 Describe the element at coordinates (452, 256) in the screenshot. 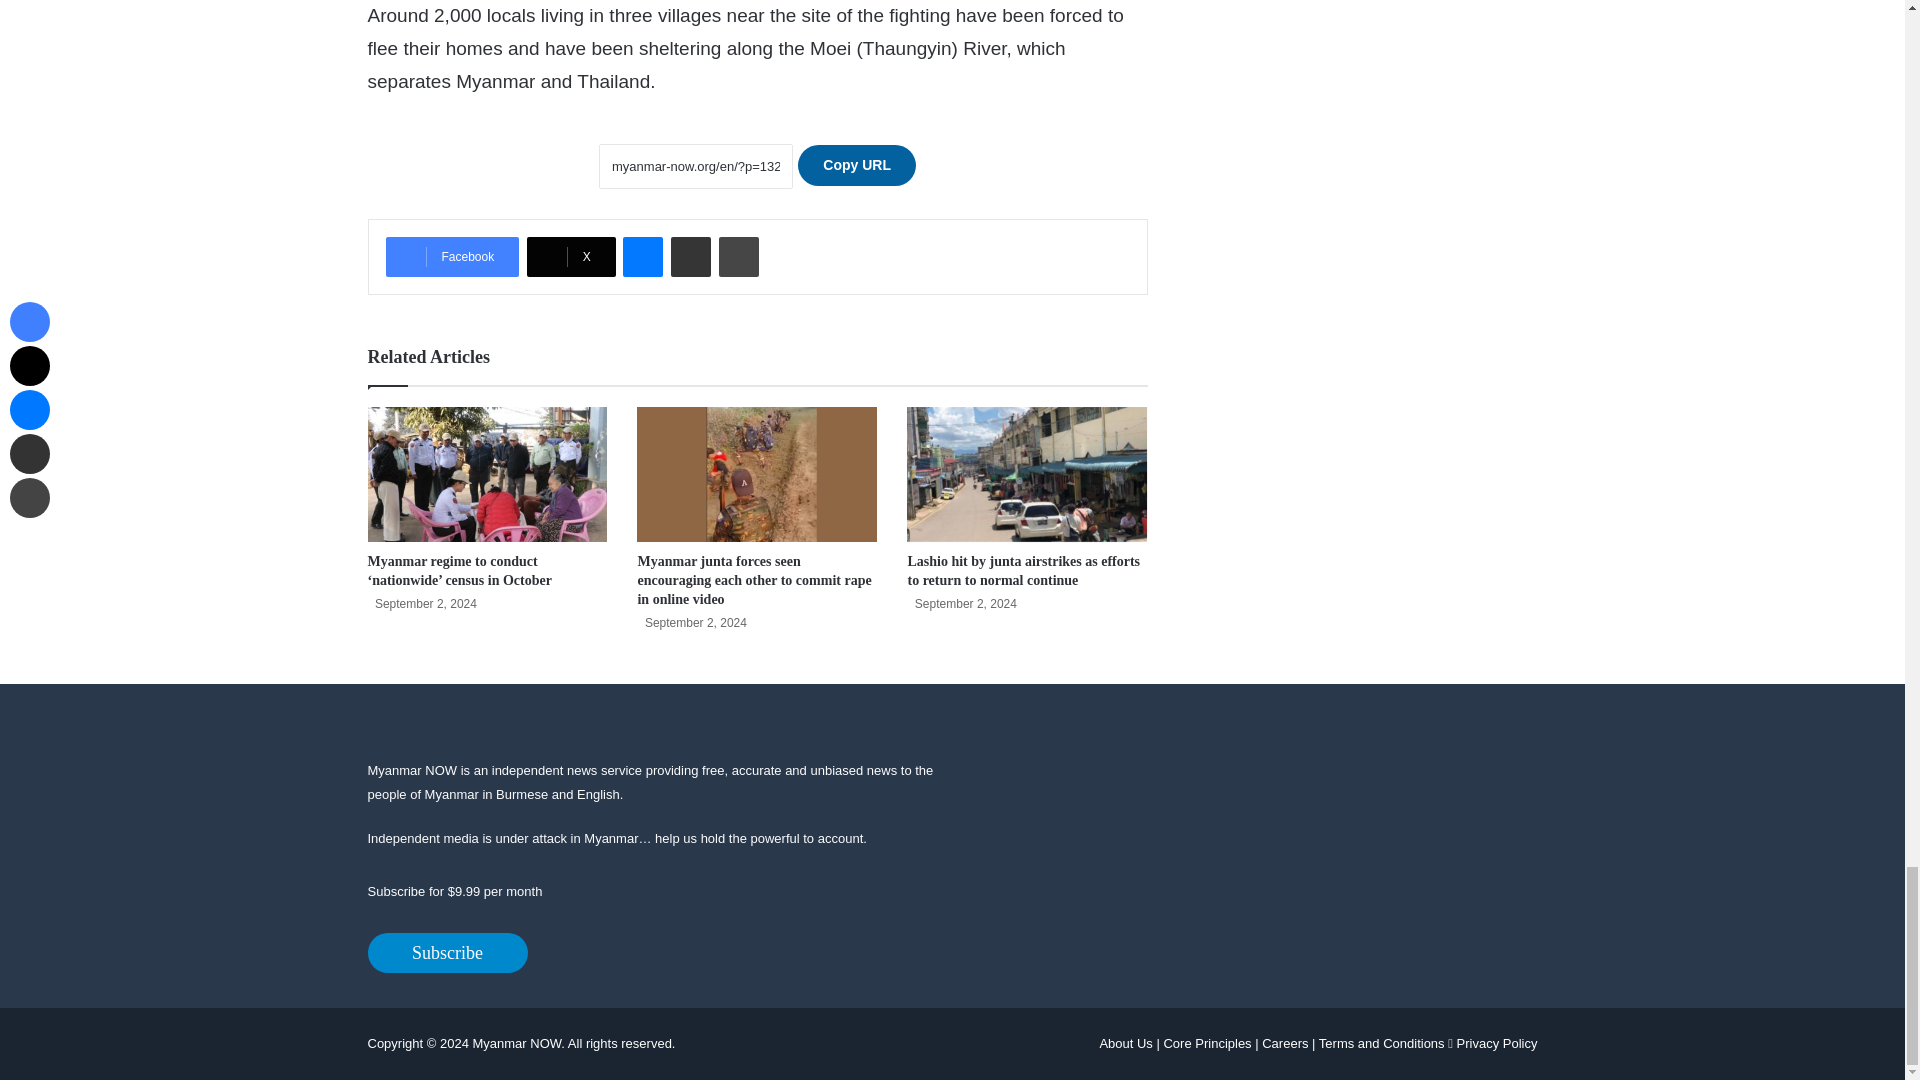

I see `Facebook` at that location.